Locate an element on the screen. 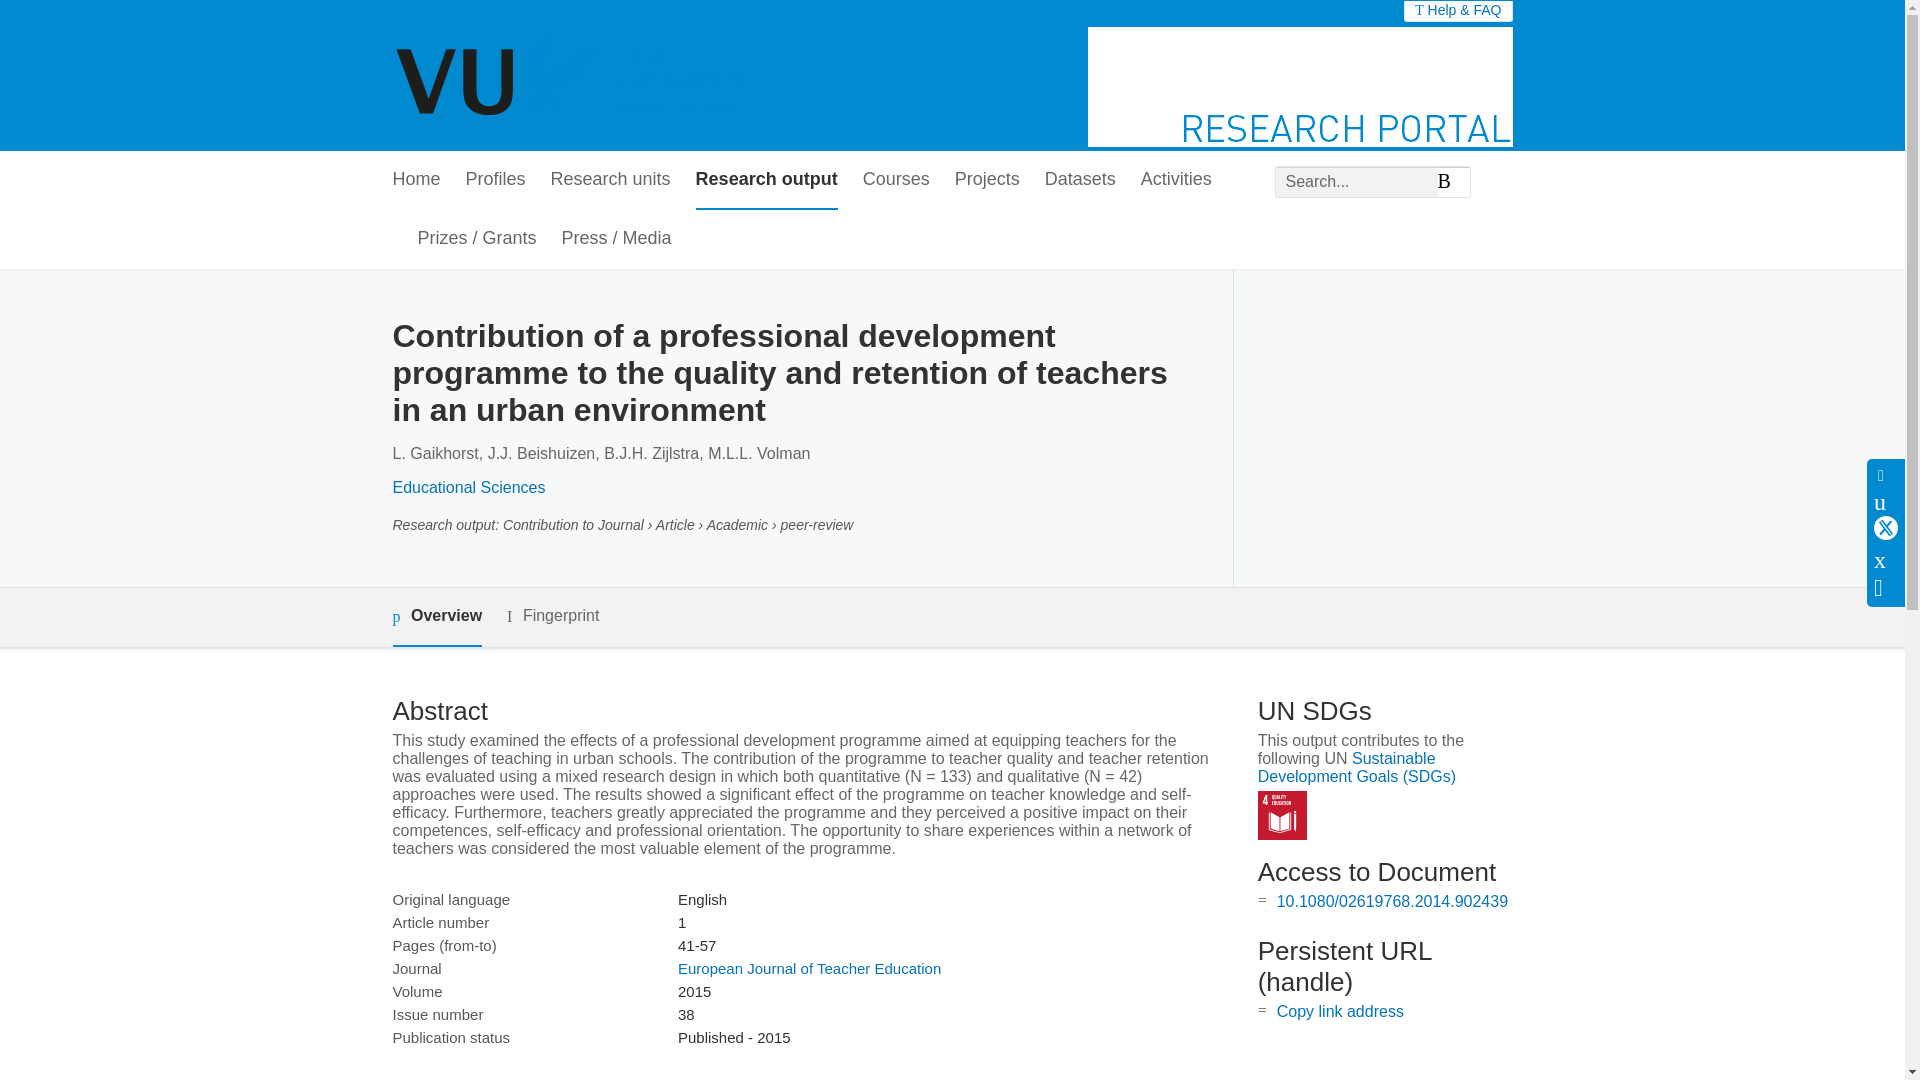  Projects is located at coordinates (986, 180).